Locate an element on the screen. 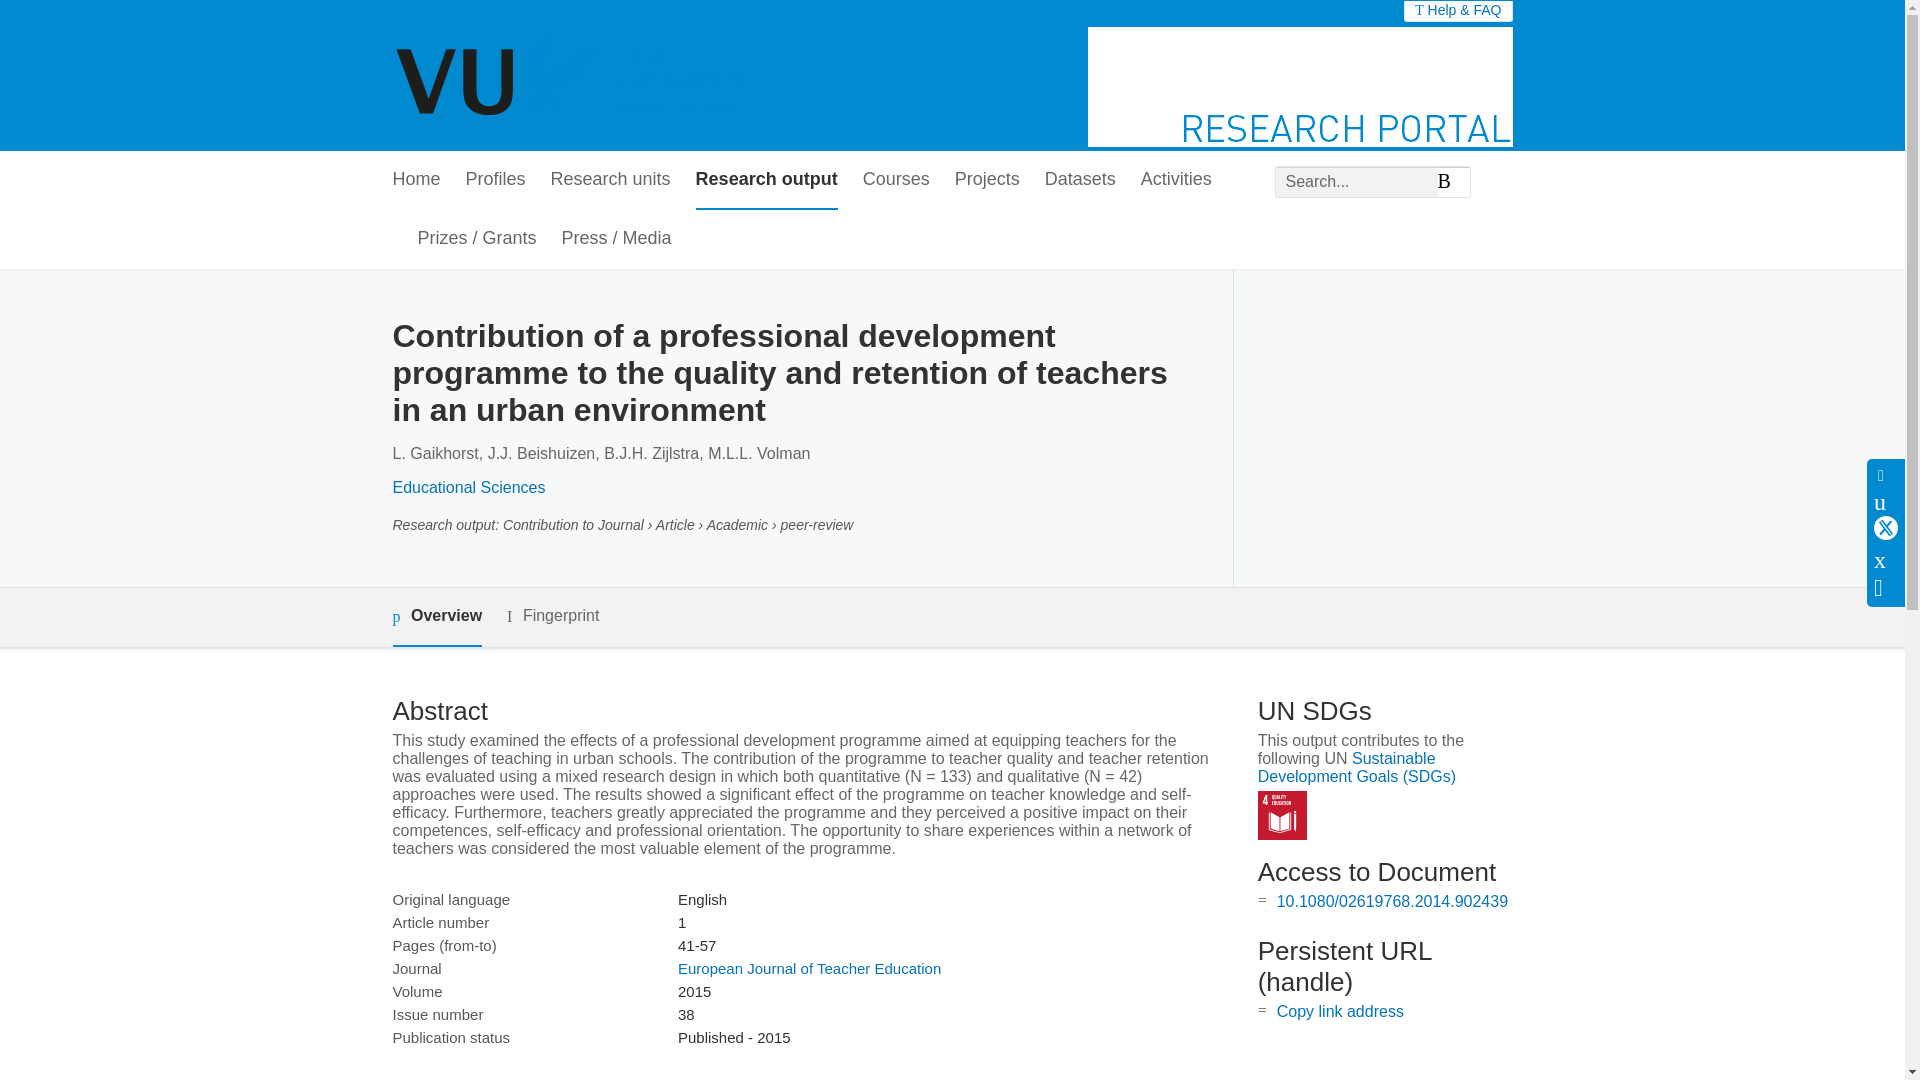  Projects is located at coordinates (986, 180).